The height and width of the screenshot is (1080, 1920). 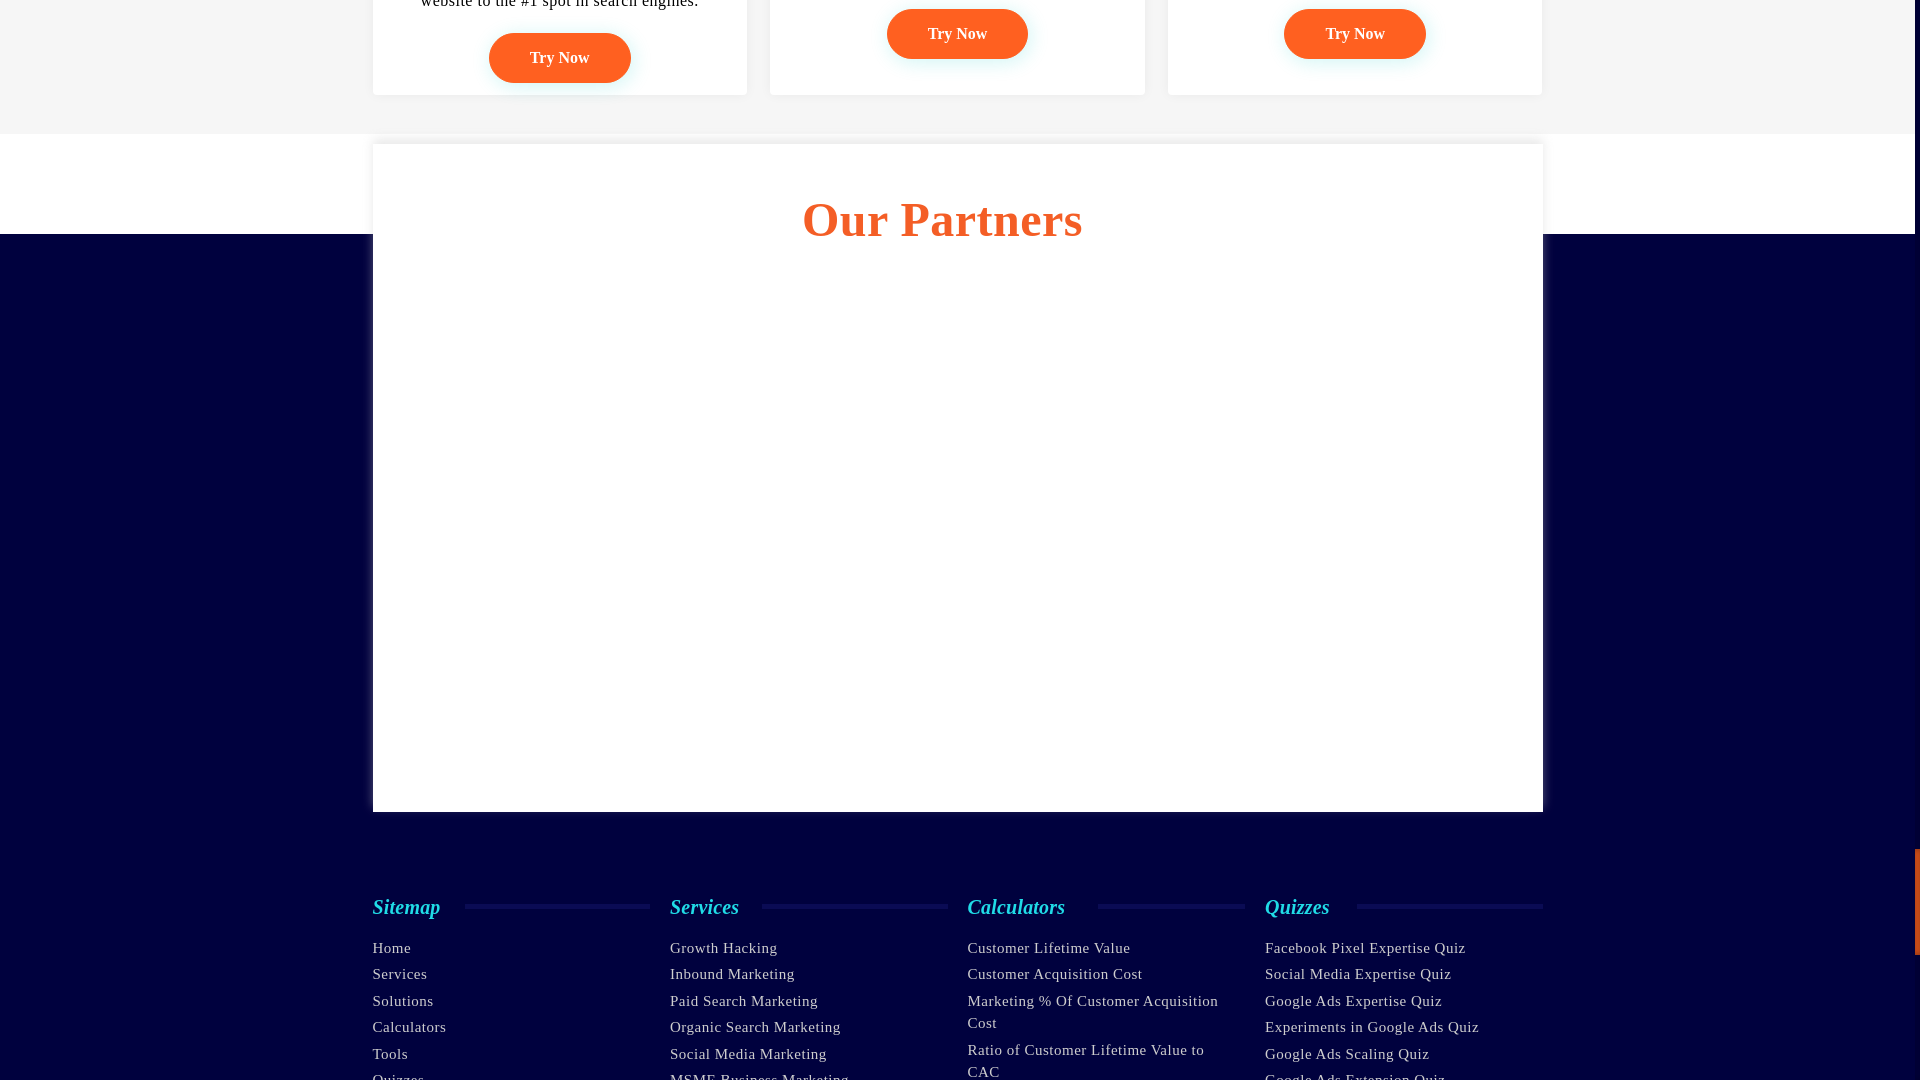 What do you see at coordinates (1355, 34) in the screenshot?
I see `Try Now` at bounding box center [1355, 34].